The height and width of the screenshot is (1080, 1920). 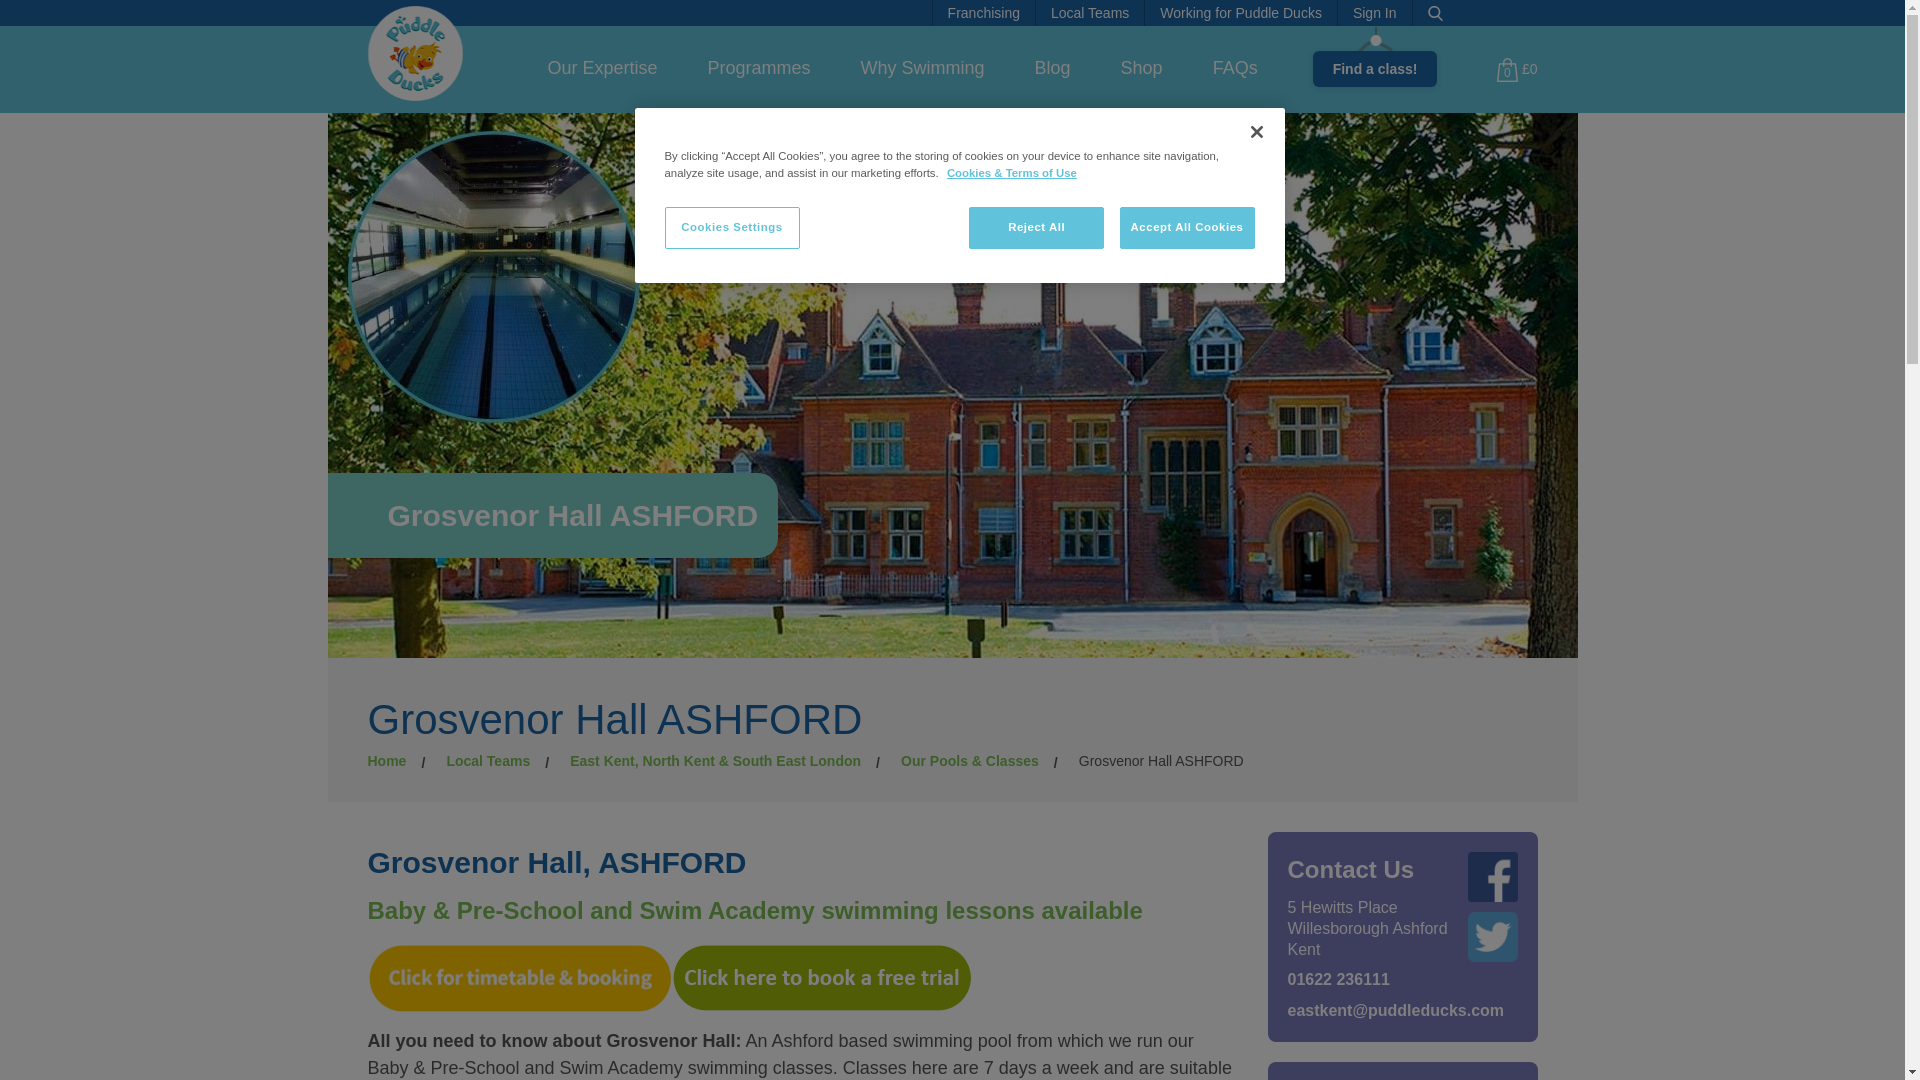 What do you see at coordinates (415, 52) in the screenshot?
I see `Home` at bounding box center [415, 52].